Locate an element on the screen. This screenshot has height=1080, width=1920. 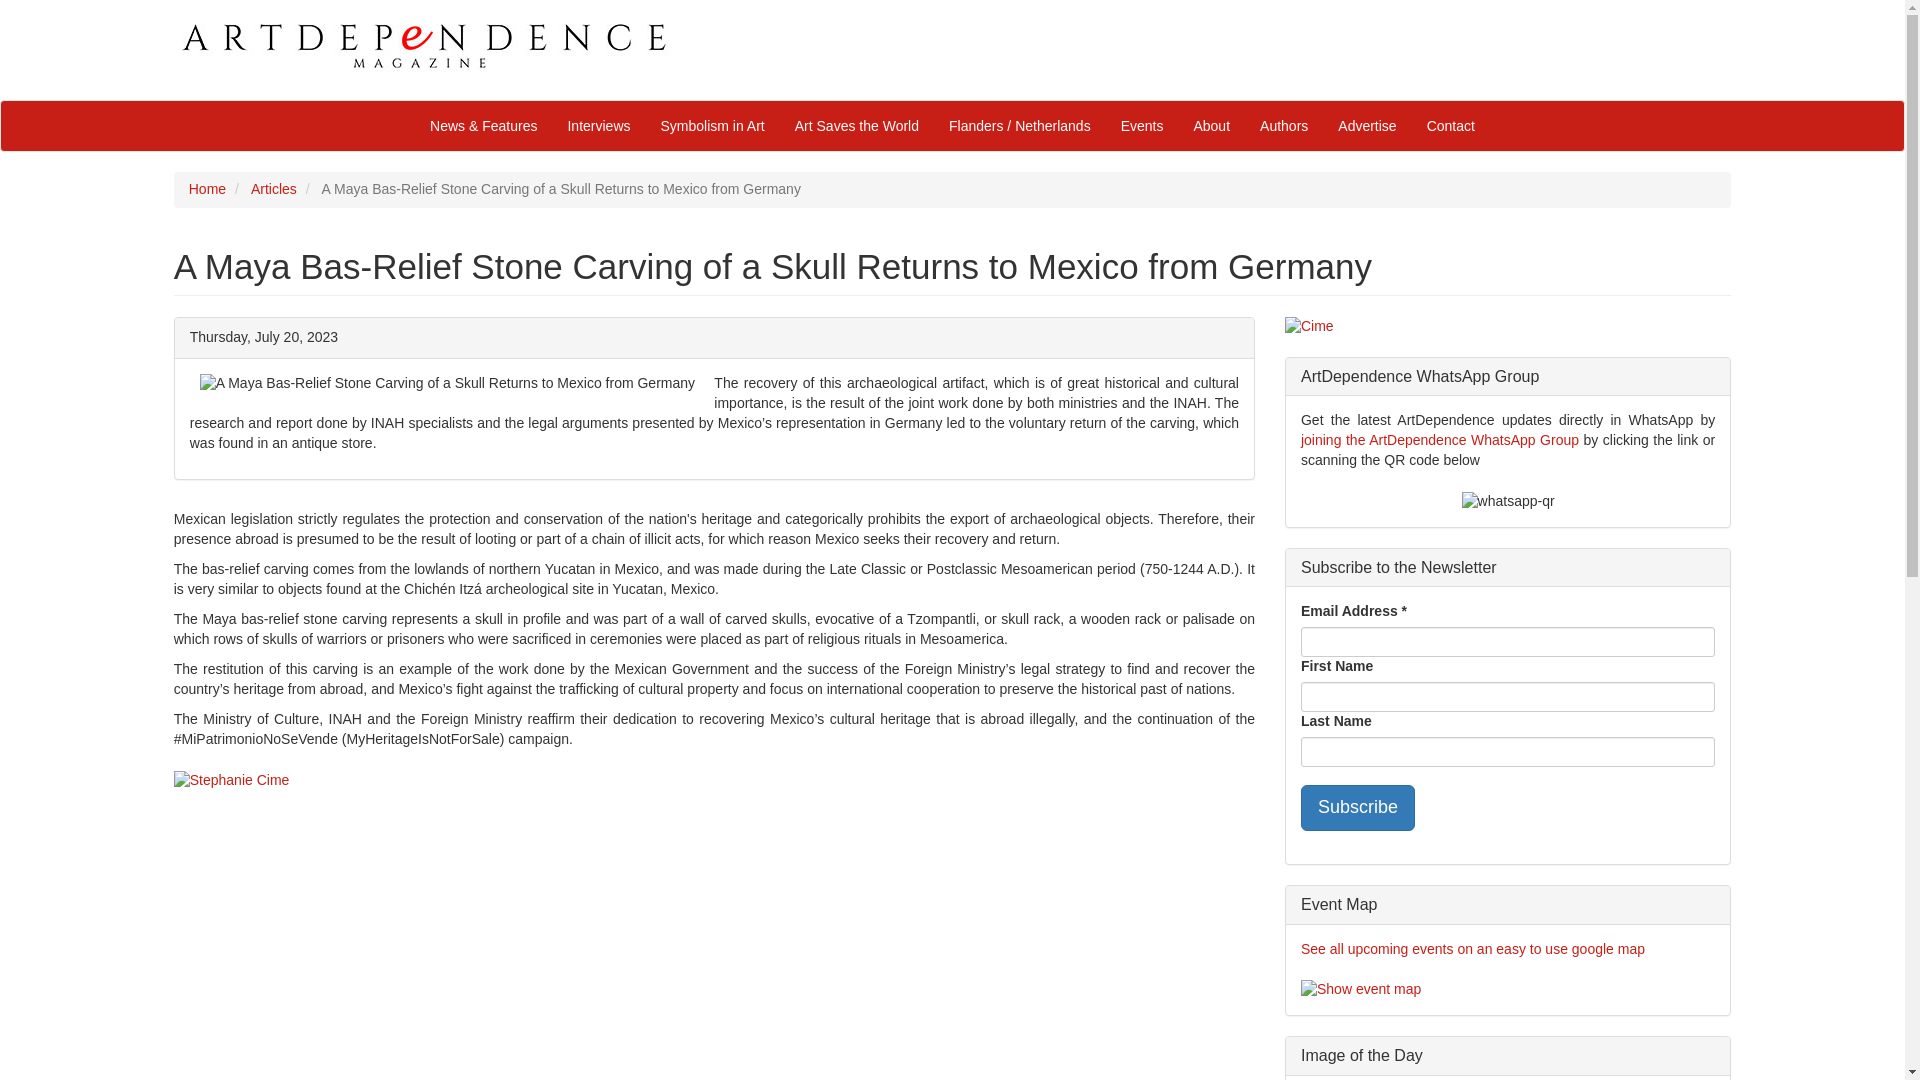
Symbolism in Art is located at coordinates (712, 126).